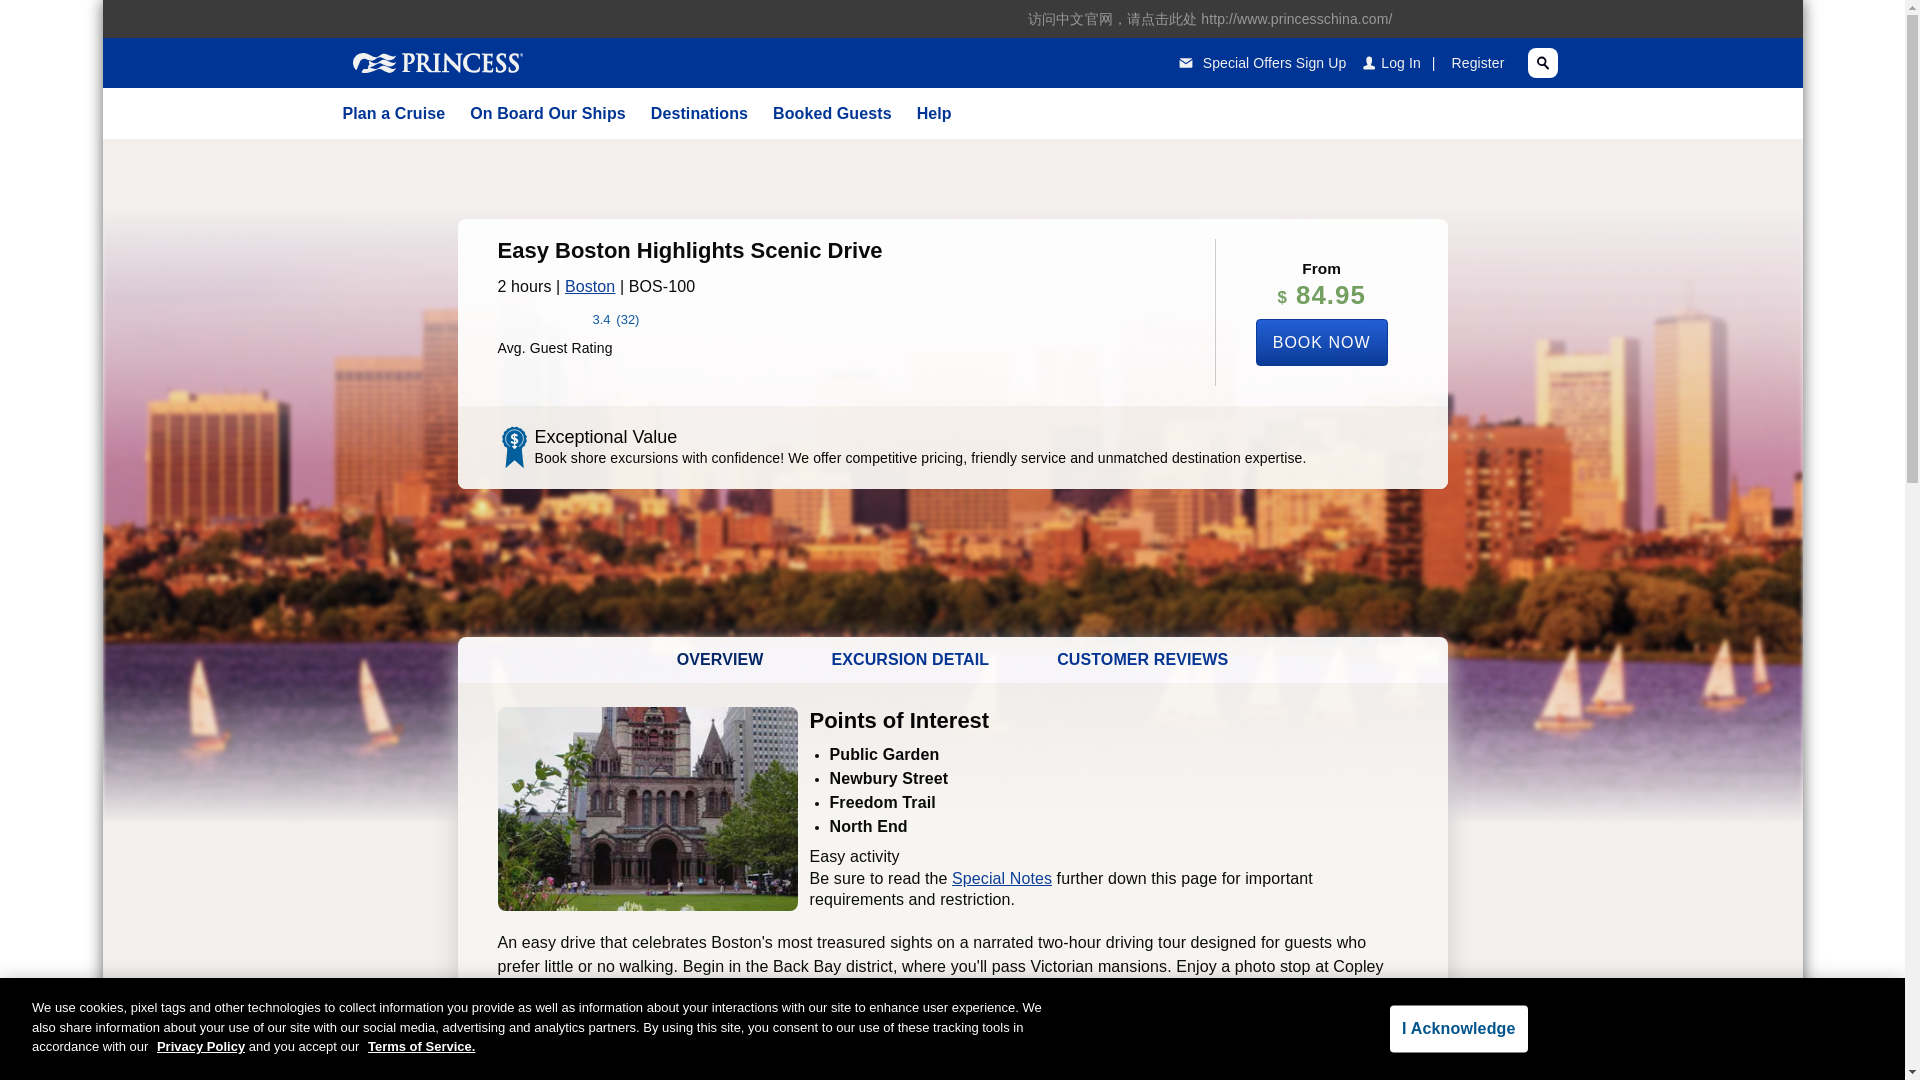 The image size is (1920, 1080). Describe the element at coordinates (201, 1046) in the screenshot. I see `Privacy Policy` at that location.